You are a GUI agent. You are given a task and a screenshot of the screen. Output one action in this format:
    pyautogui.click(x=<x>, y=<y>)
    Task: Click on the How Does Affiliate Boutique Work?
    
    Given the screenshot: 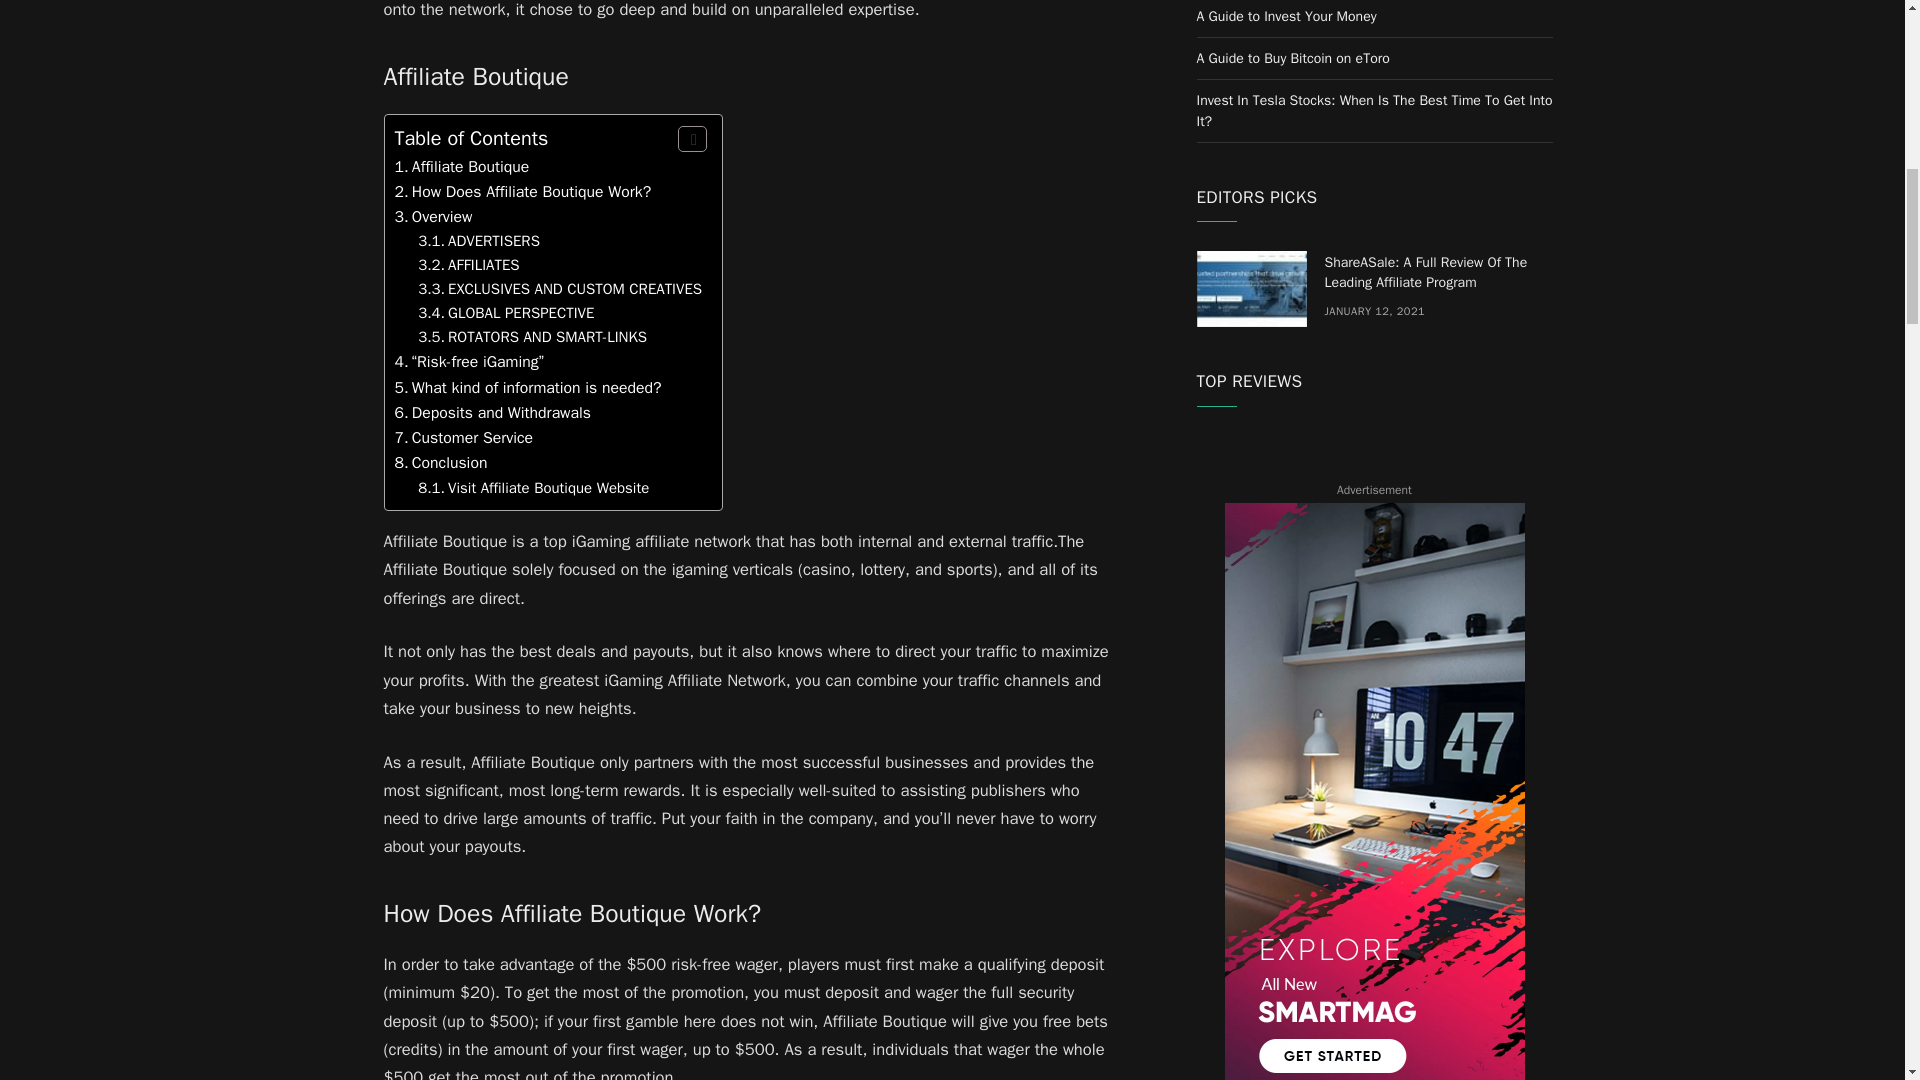 What is the action you would take?
    pyautogui.click(x=531, y=192)
    